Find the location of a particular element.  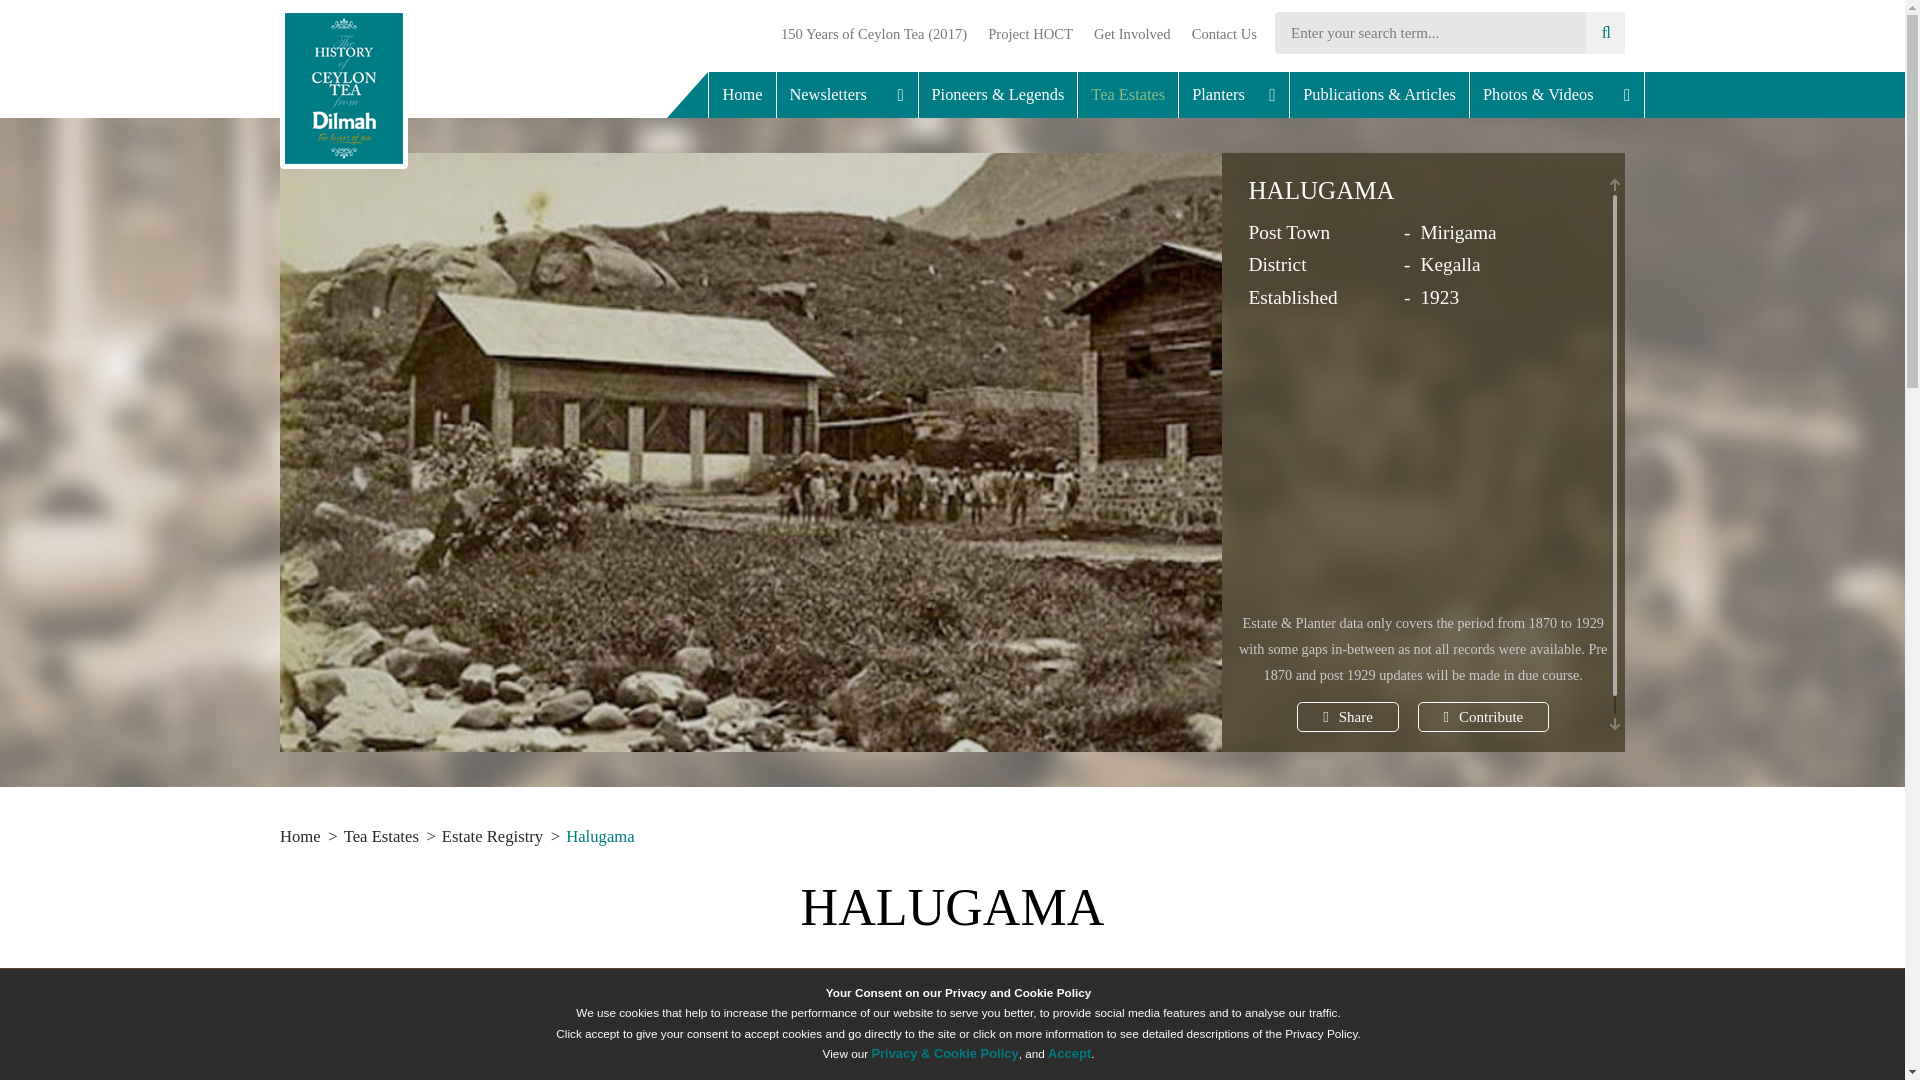

Project HOCT is located at coordinates (1030, 34).